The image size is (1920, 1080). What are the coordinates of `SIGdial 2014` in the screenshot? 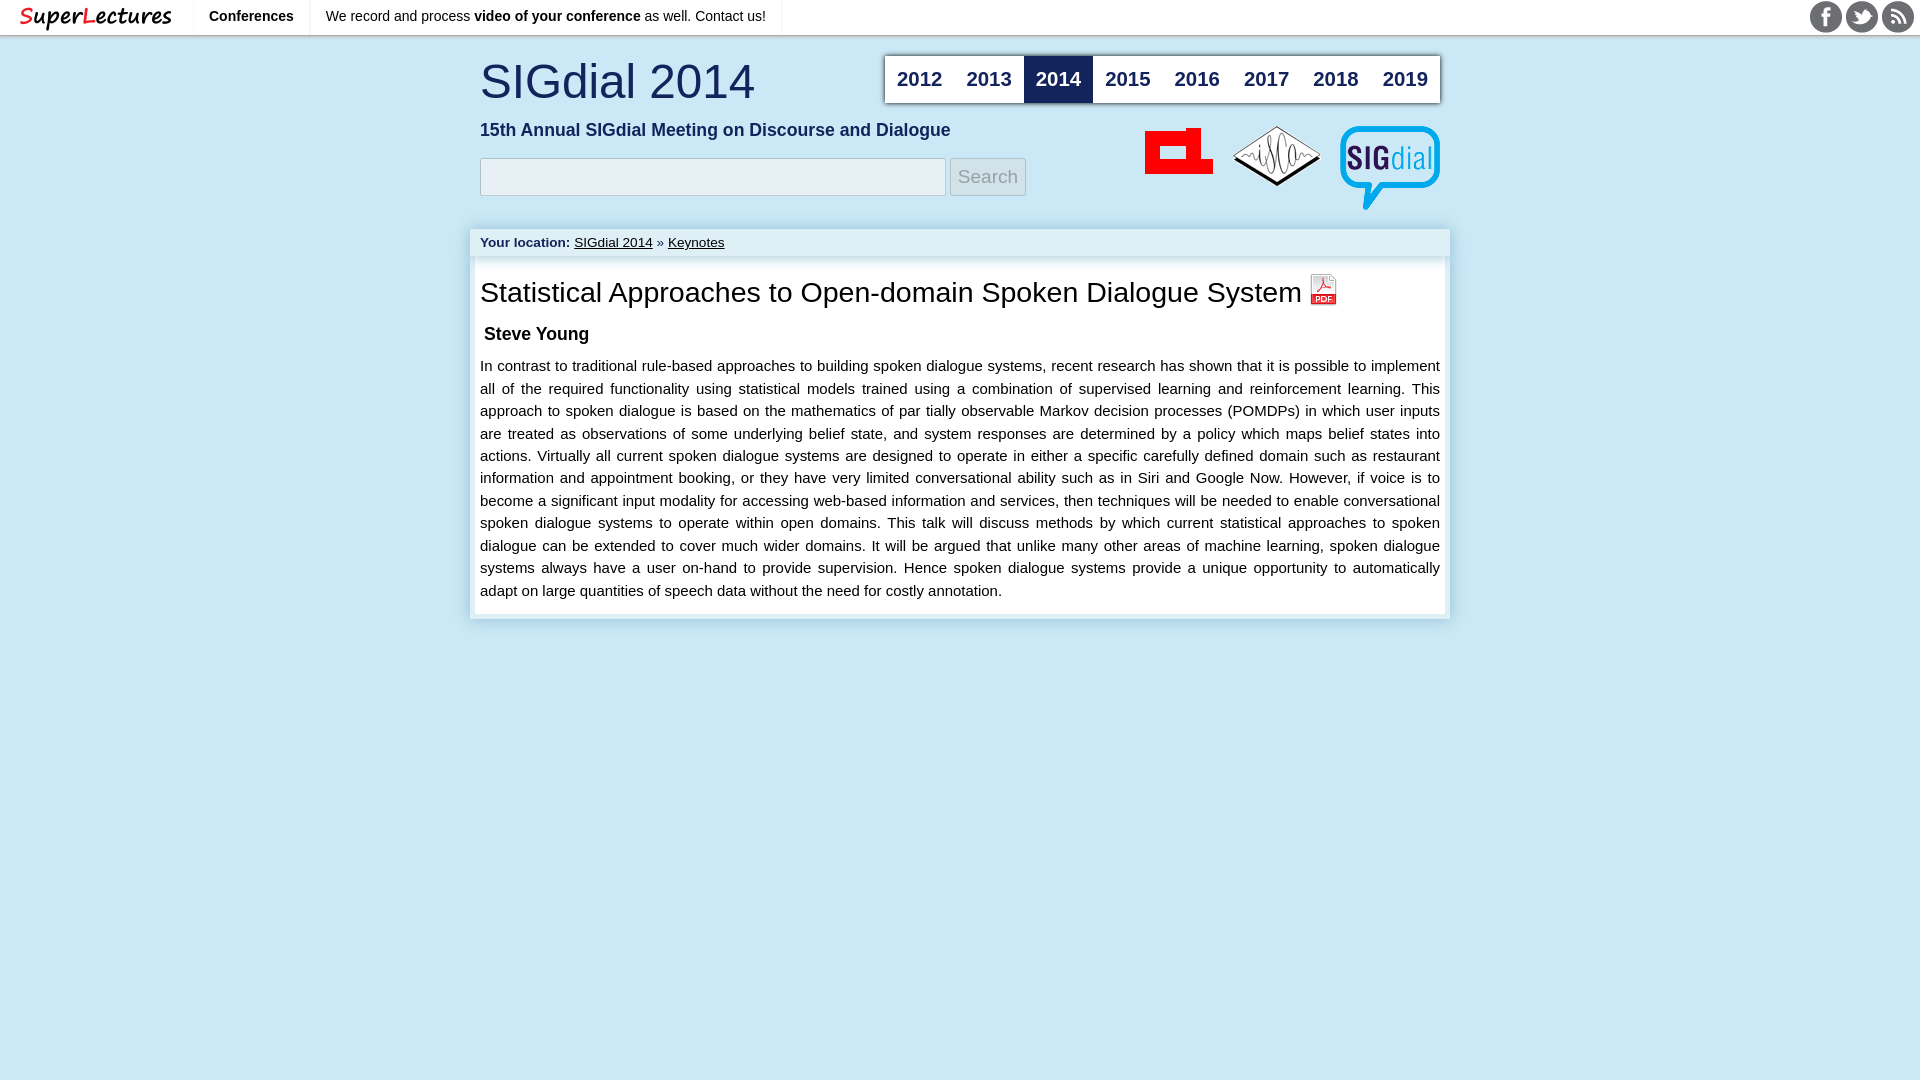 It's located at (617, 82).